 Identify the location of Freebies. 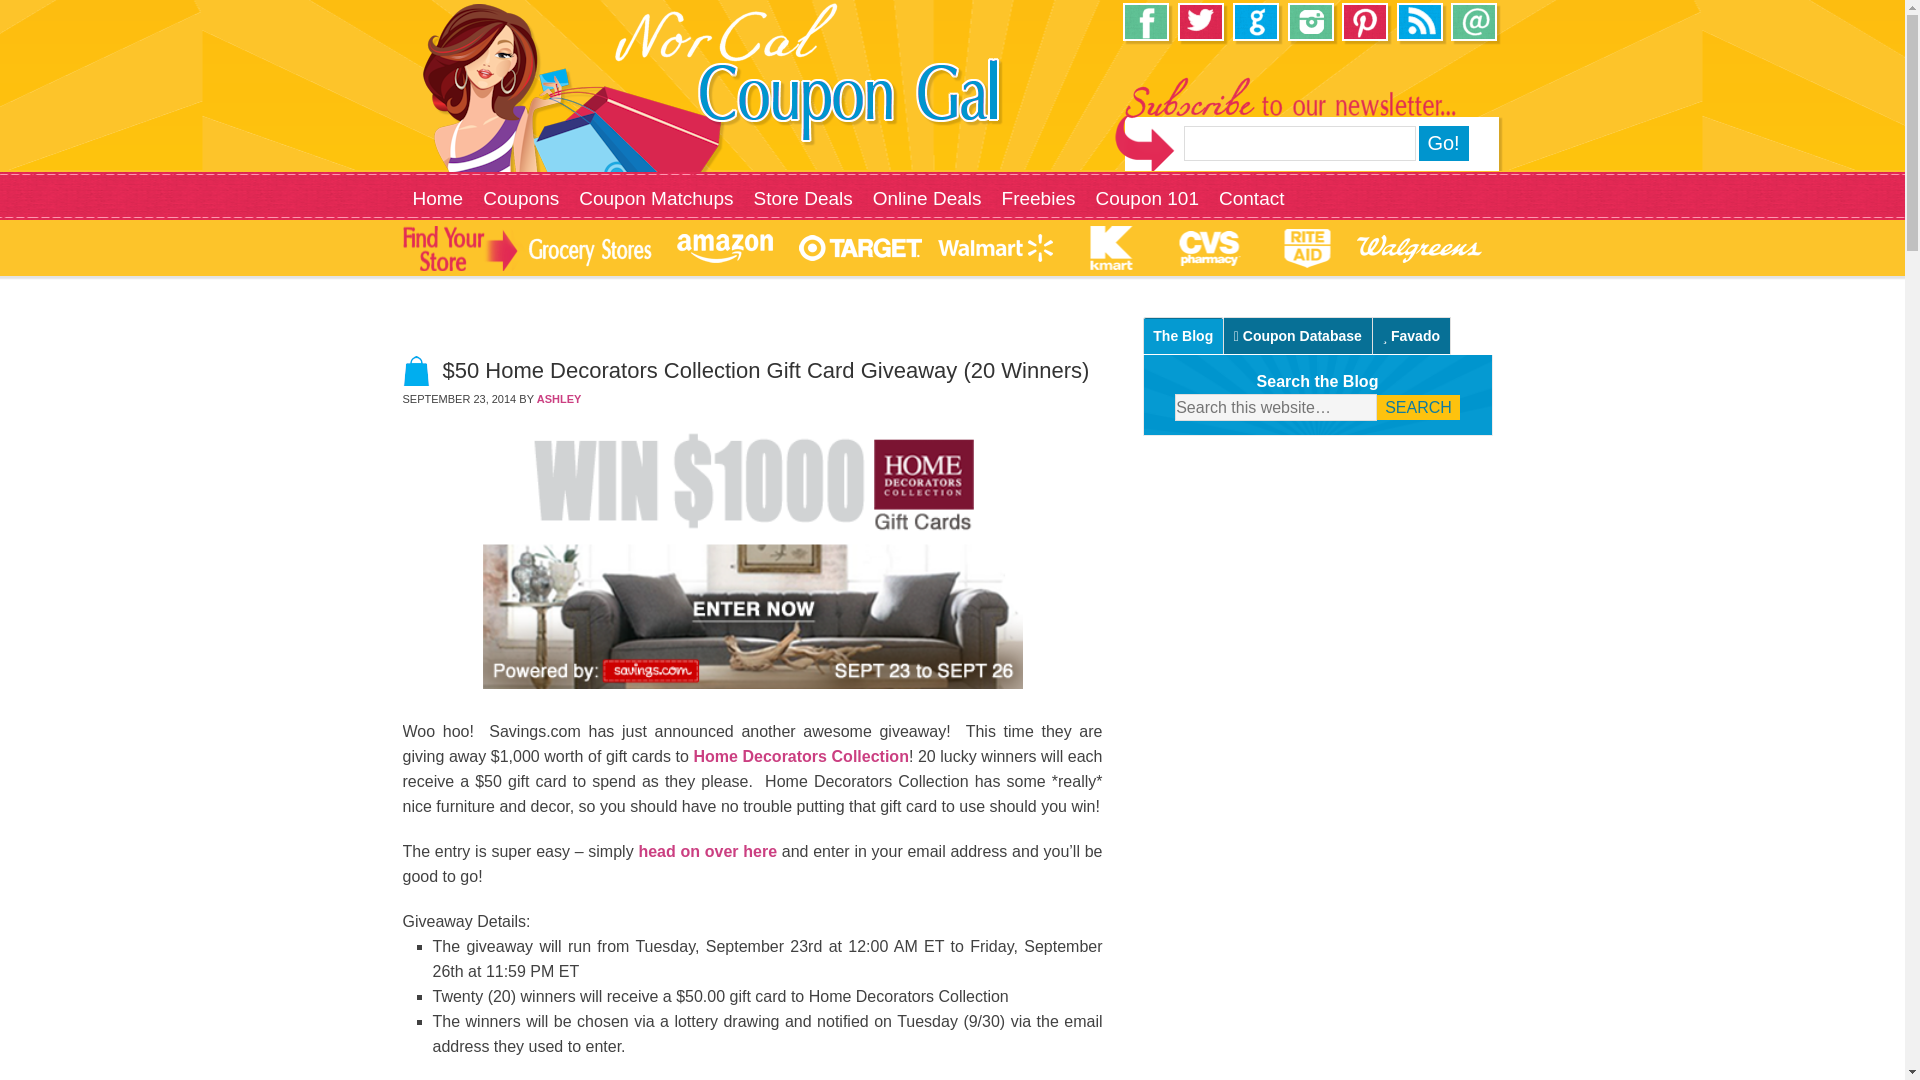
(1039, 199).